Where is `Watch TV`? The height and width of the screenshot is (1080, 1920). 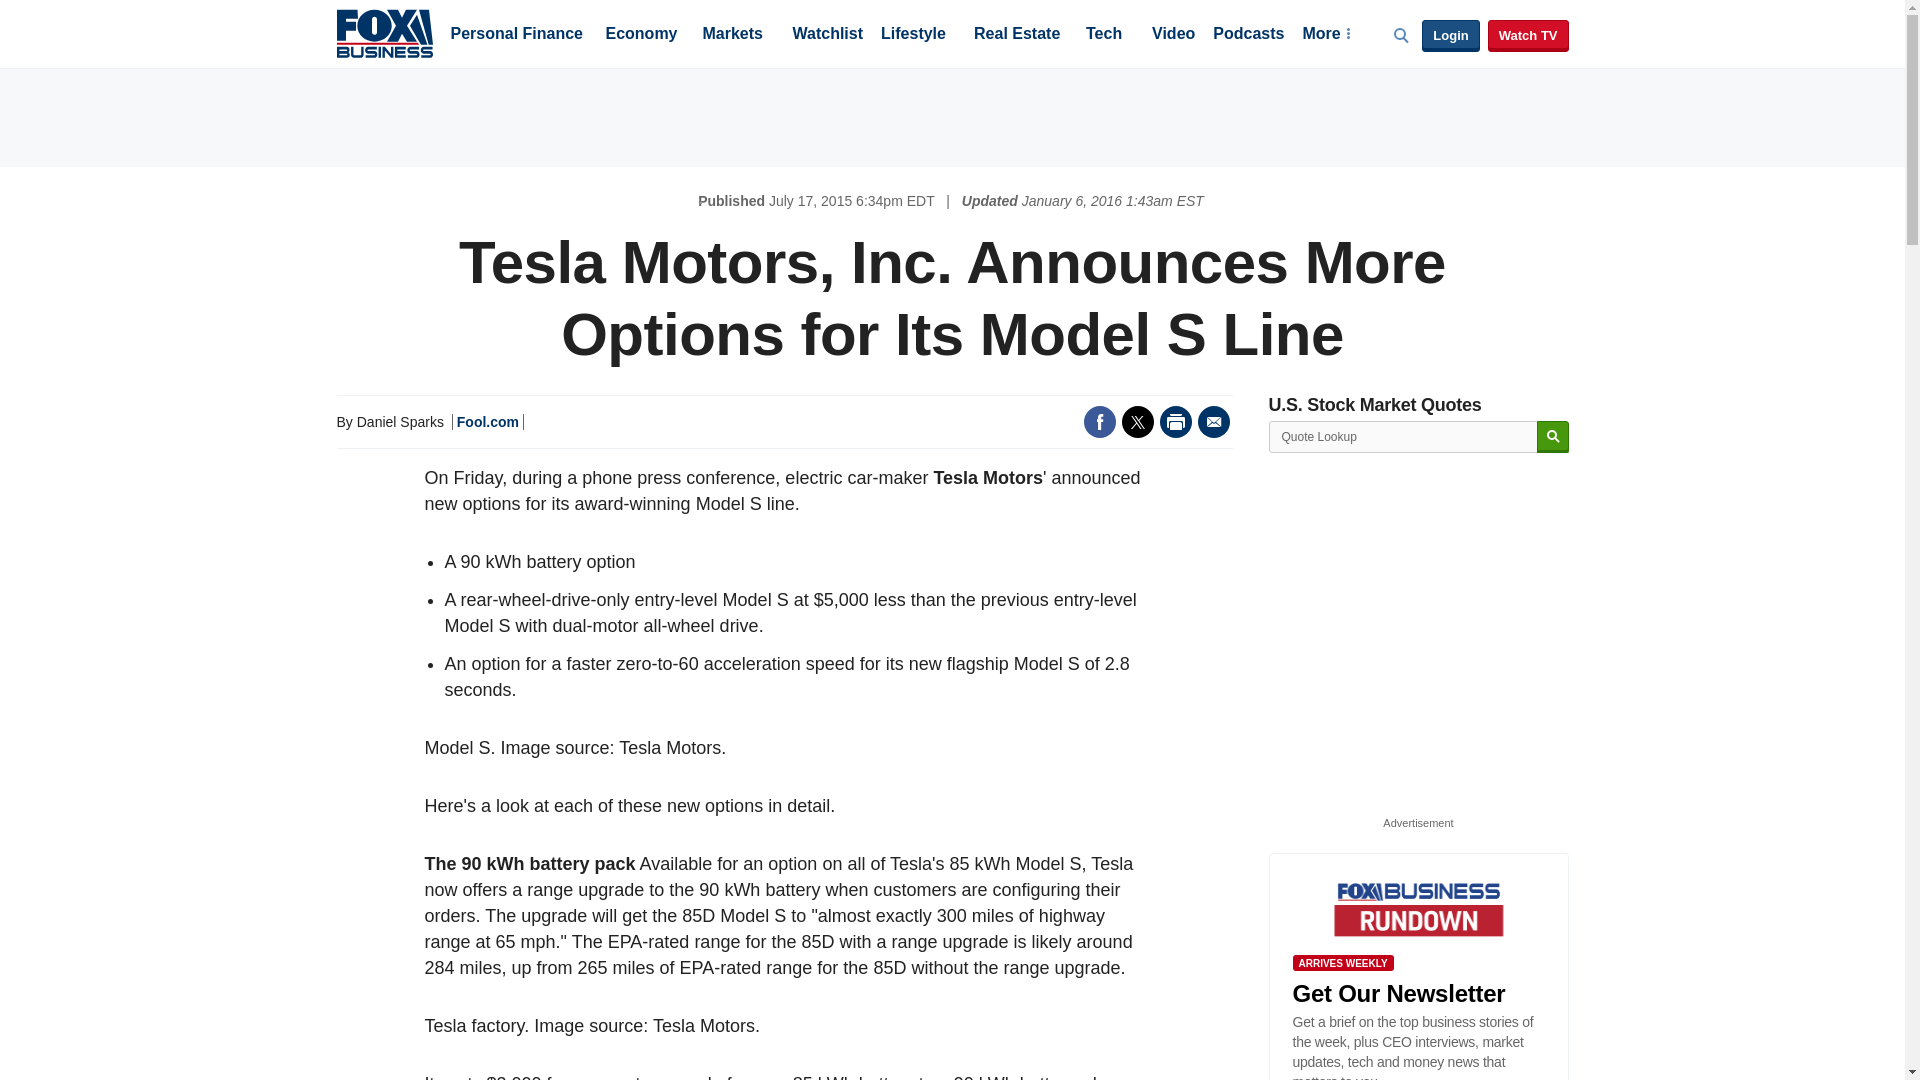 Watch TV is located at coordinates (1528, 36).